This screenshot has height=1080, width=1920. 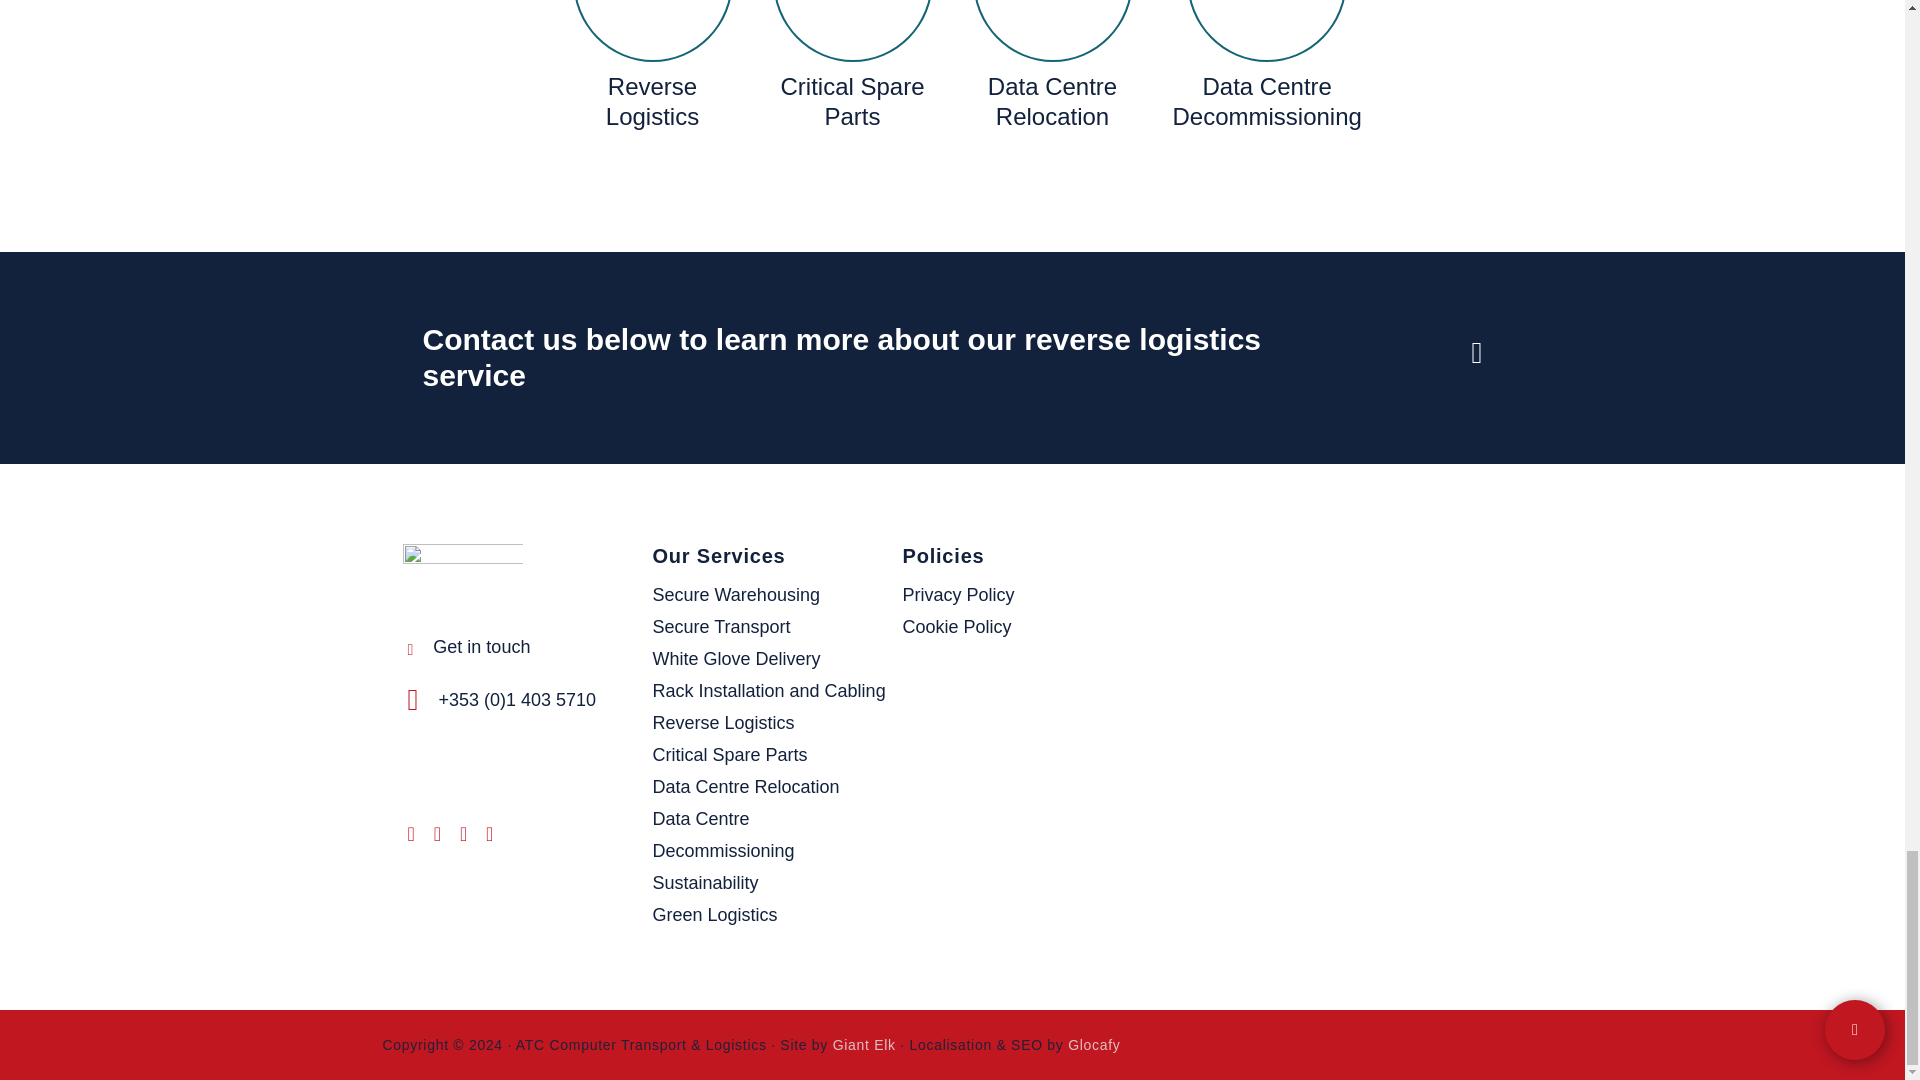 What do you see at coordinates (851, 102) in the screenshot?
I see `Critical Spare Parts` at bounding box center [851, 102].